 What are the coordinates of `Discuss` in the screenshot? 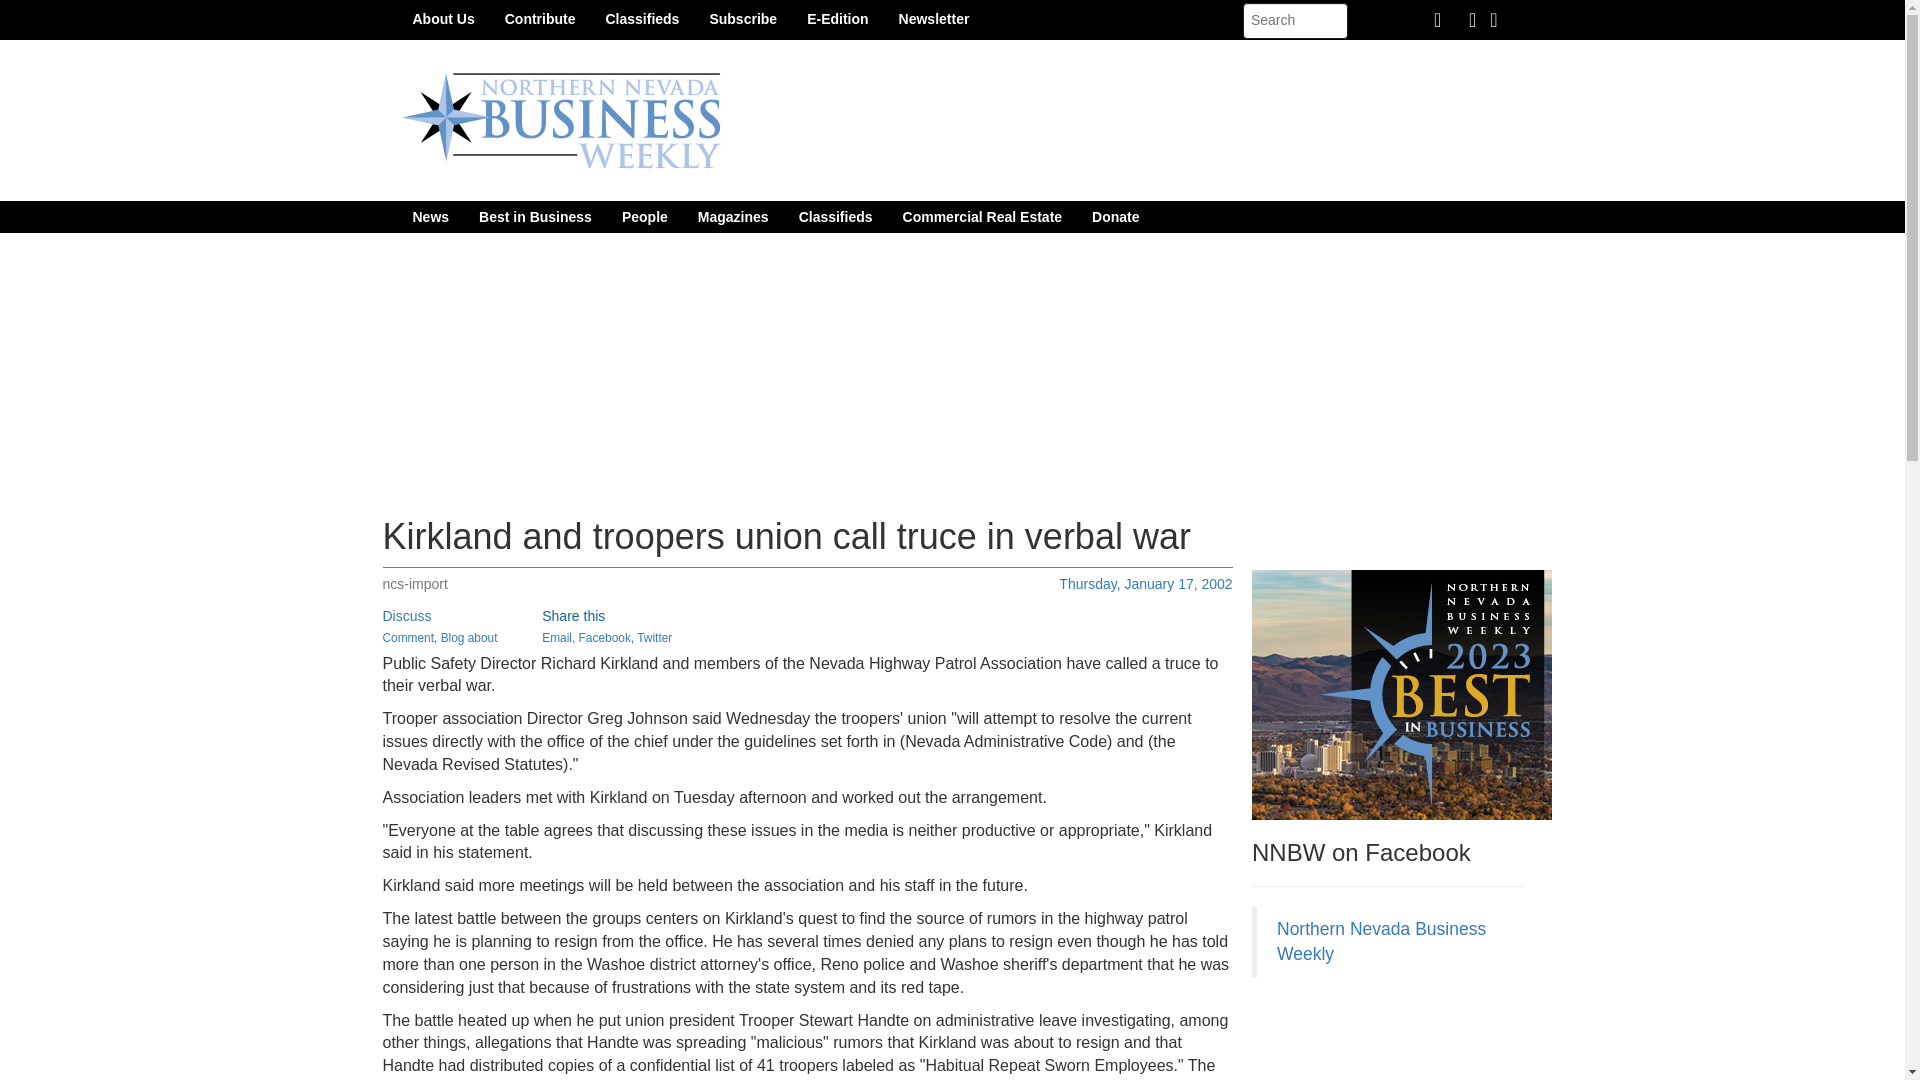 It's located at (406, 616).